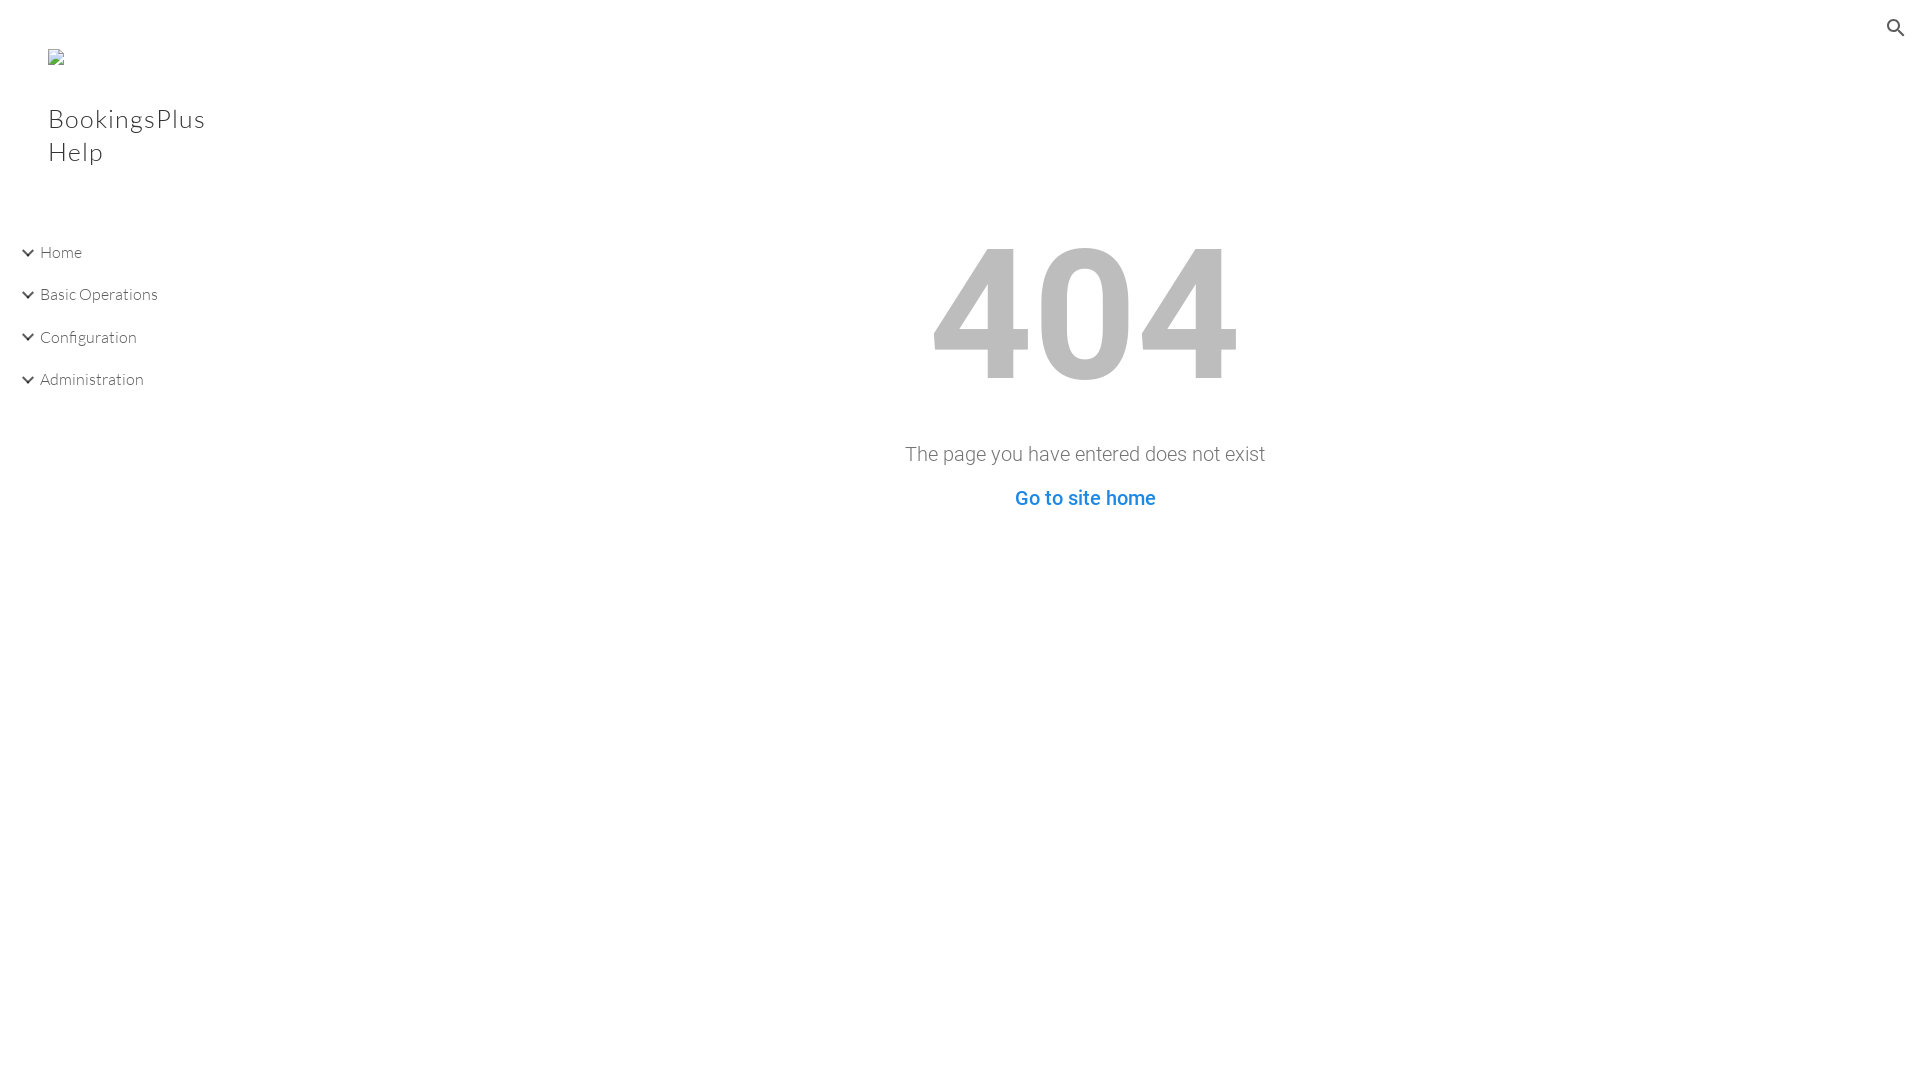 This screenshot has width=1920, height=1080. I want to click on Configuration, so click(137, 337).